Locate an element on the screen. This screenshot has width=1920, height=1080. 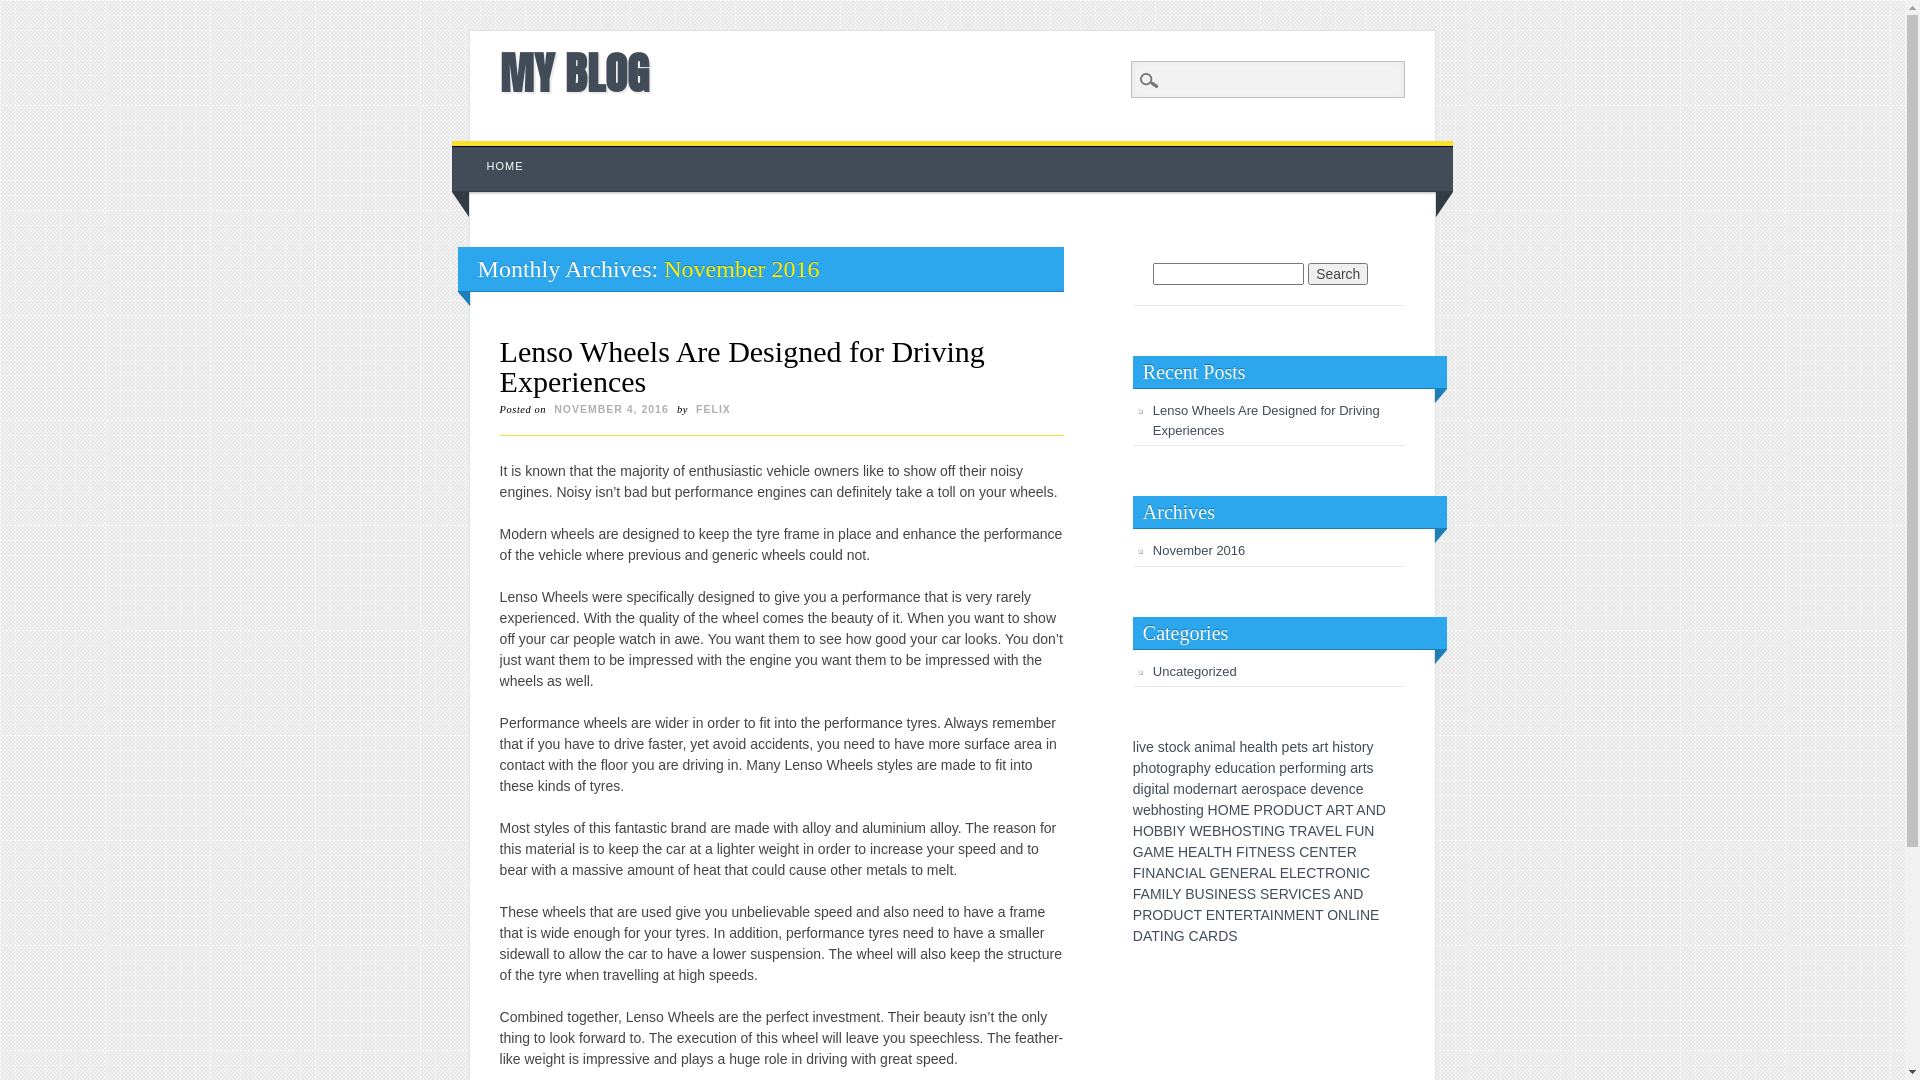
G is located at coordinates (1214, 873).